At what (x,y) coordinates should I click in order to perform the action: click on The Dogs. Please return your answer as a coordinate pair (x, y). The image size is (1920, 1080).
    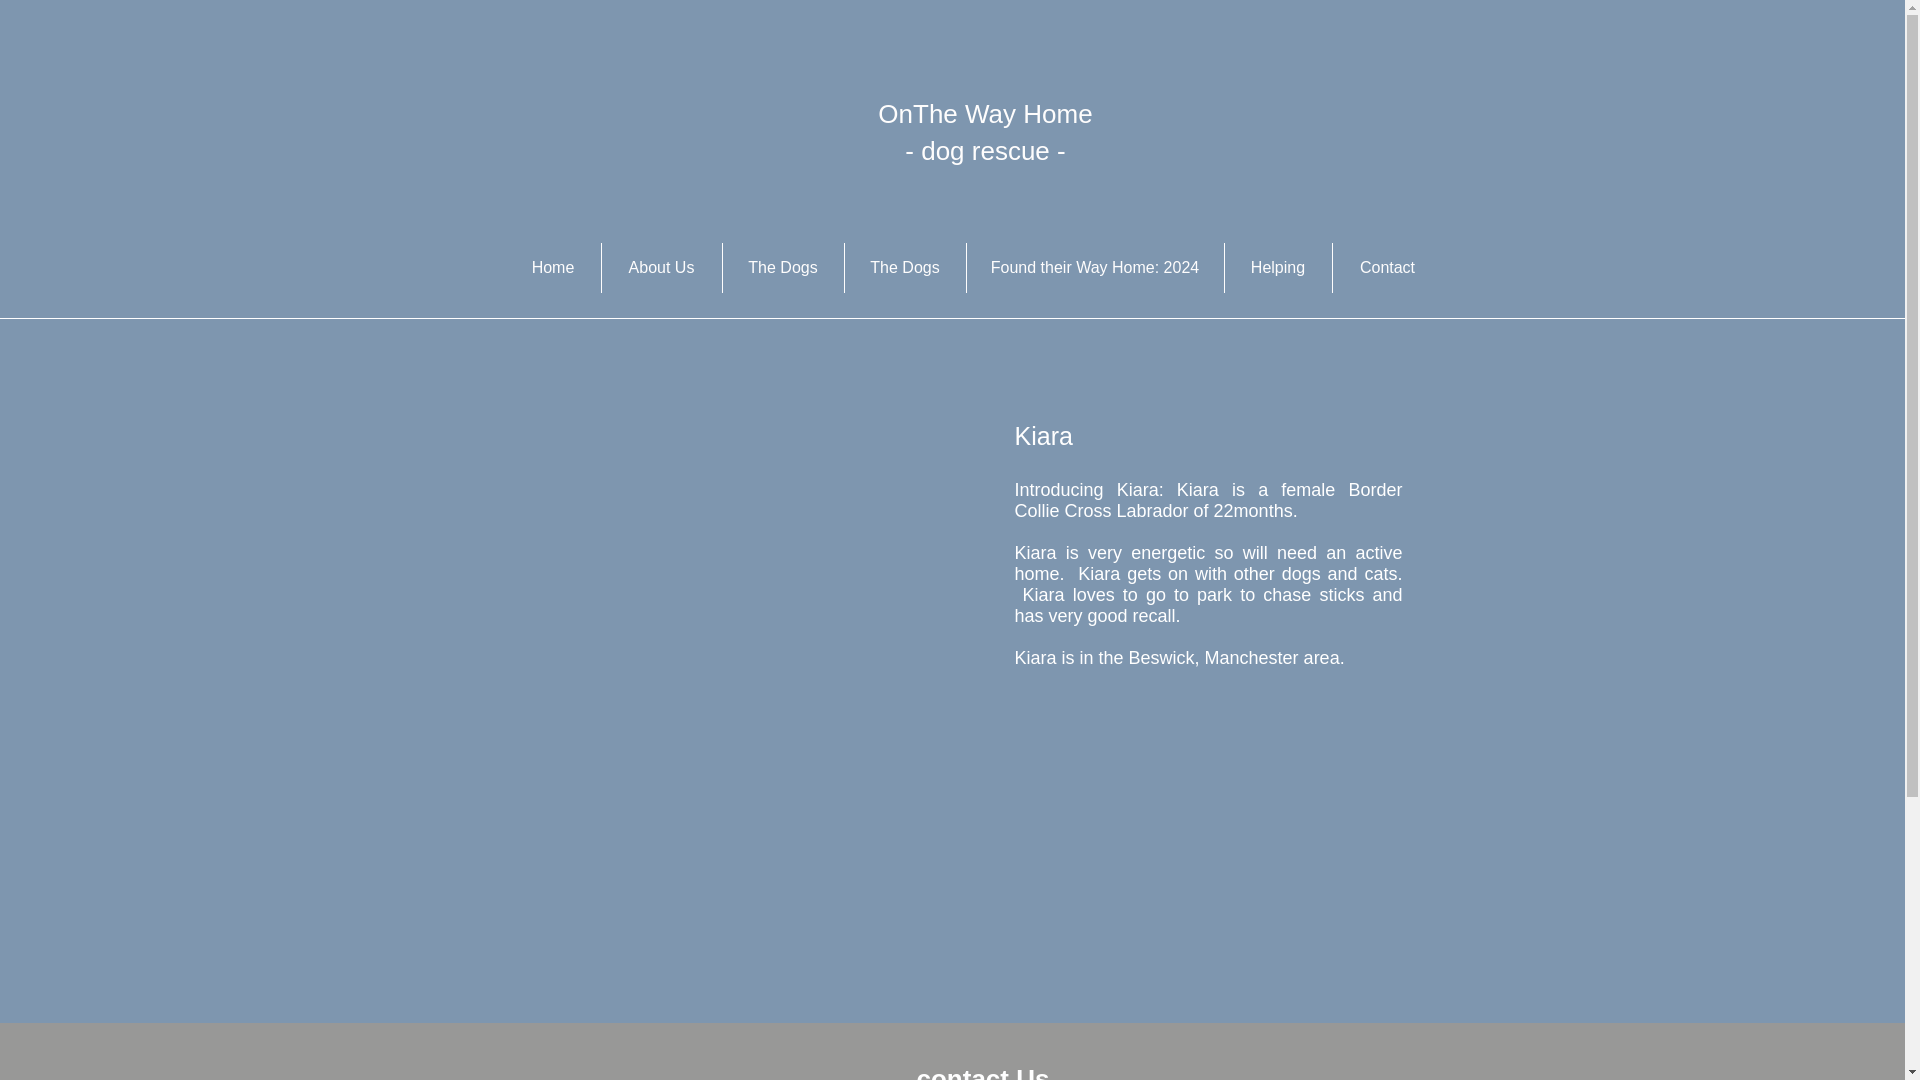
    Looking at the image, I should click on (782, 268).